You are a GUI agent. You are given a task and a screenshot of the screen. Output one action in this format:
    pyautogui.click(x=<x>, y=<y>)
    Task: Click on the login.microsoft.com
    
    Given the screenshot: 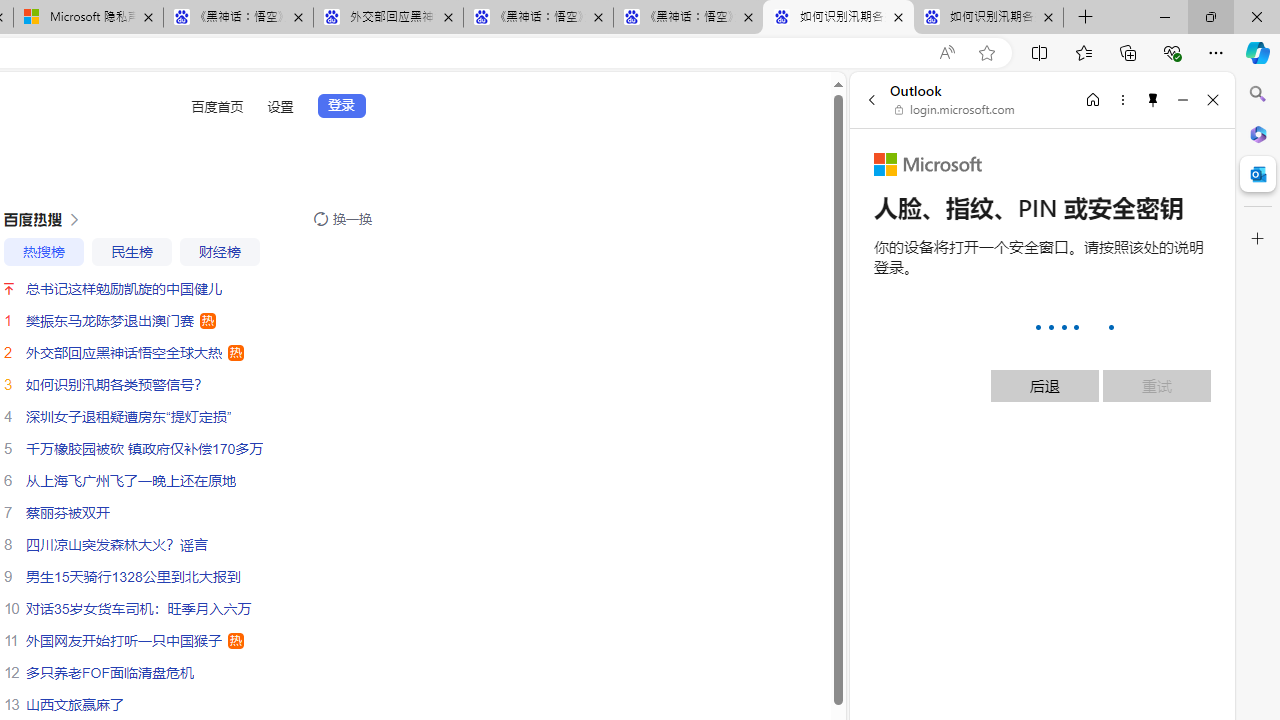 What is the action you would take?
    pyautogui.click(x=955, y=110)
    